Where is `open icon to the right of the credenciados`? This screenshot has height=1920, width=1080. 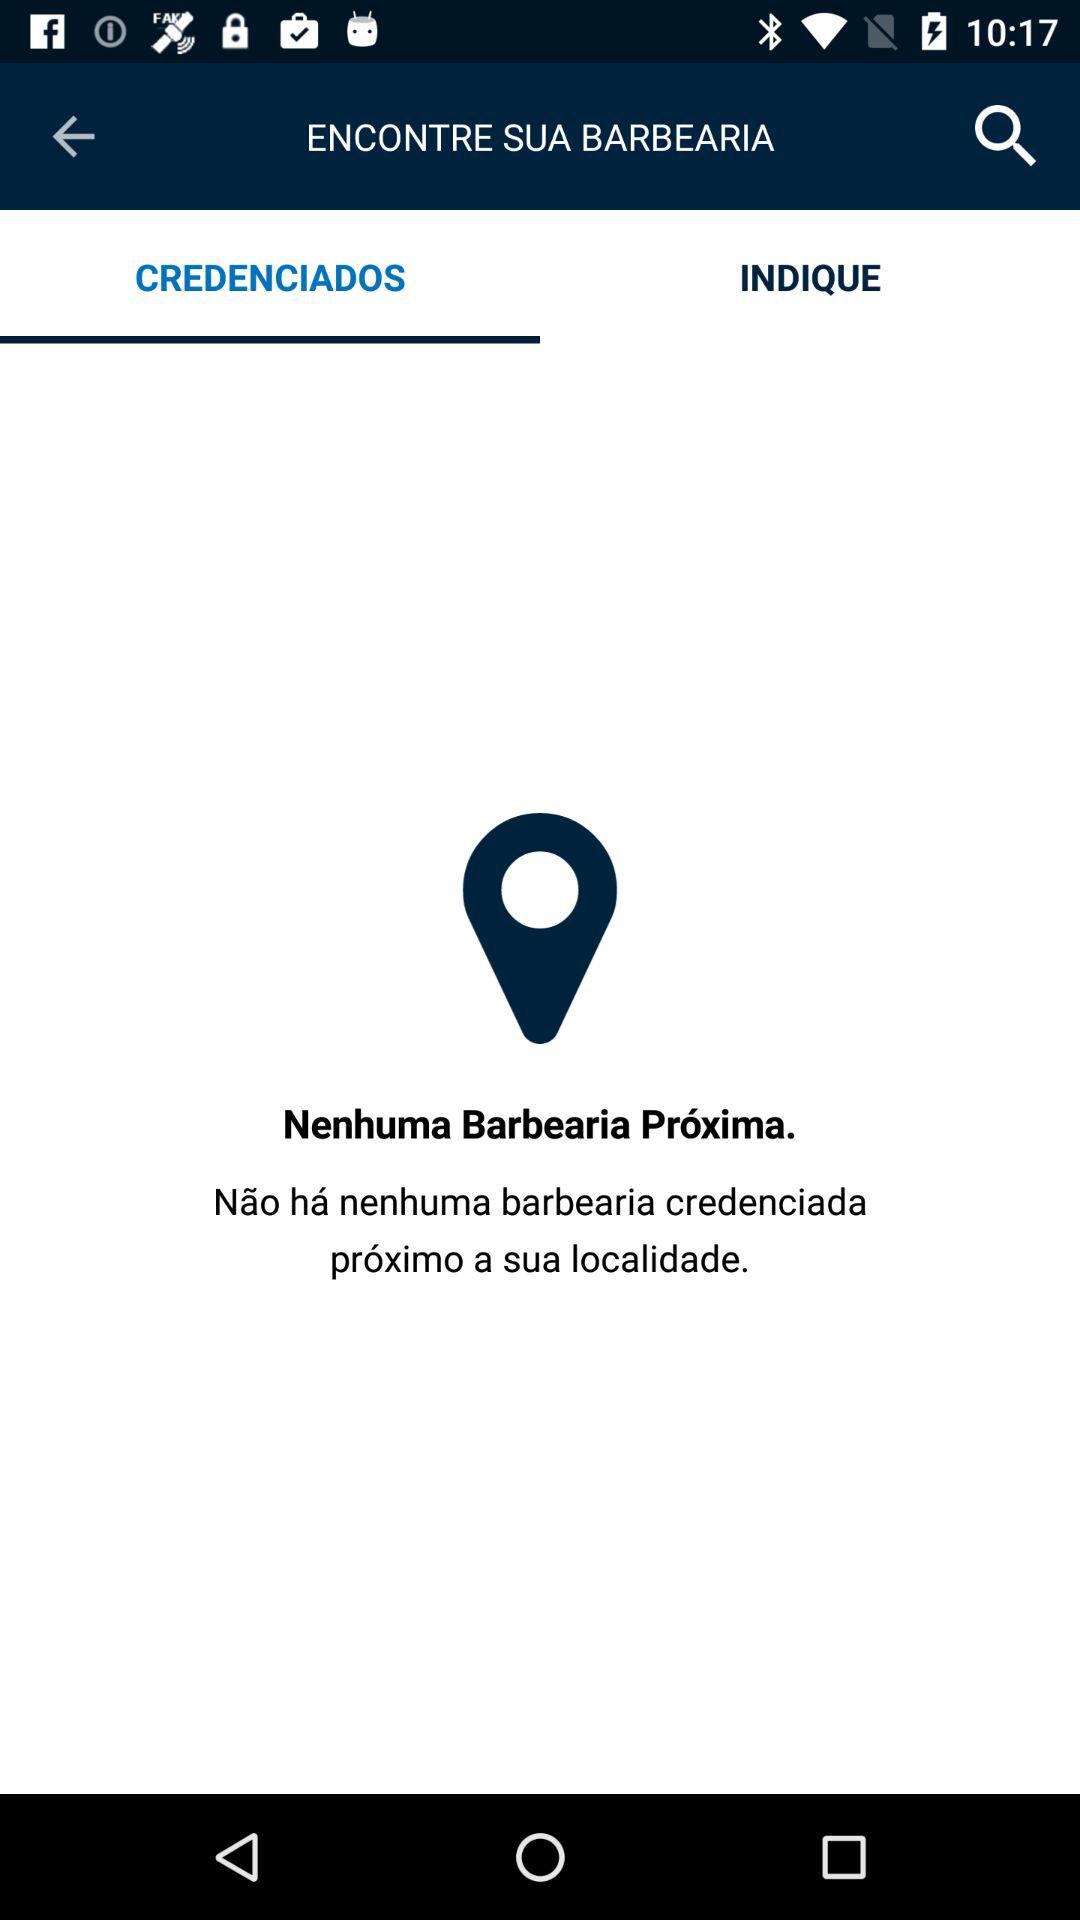
open icon to the right of the credenciados is located at coordinates (810, 276).